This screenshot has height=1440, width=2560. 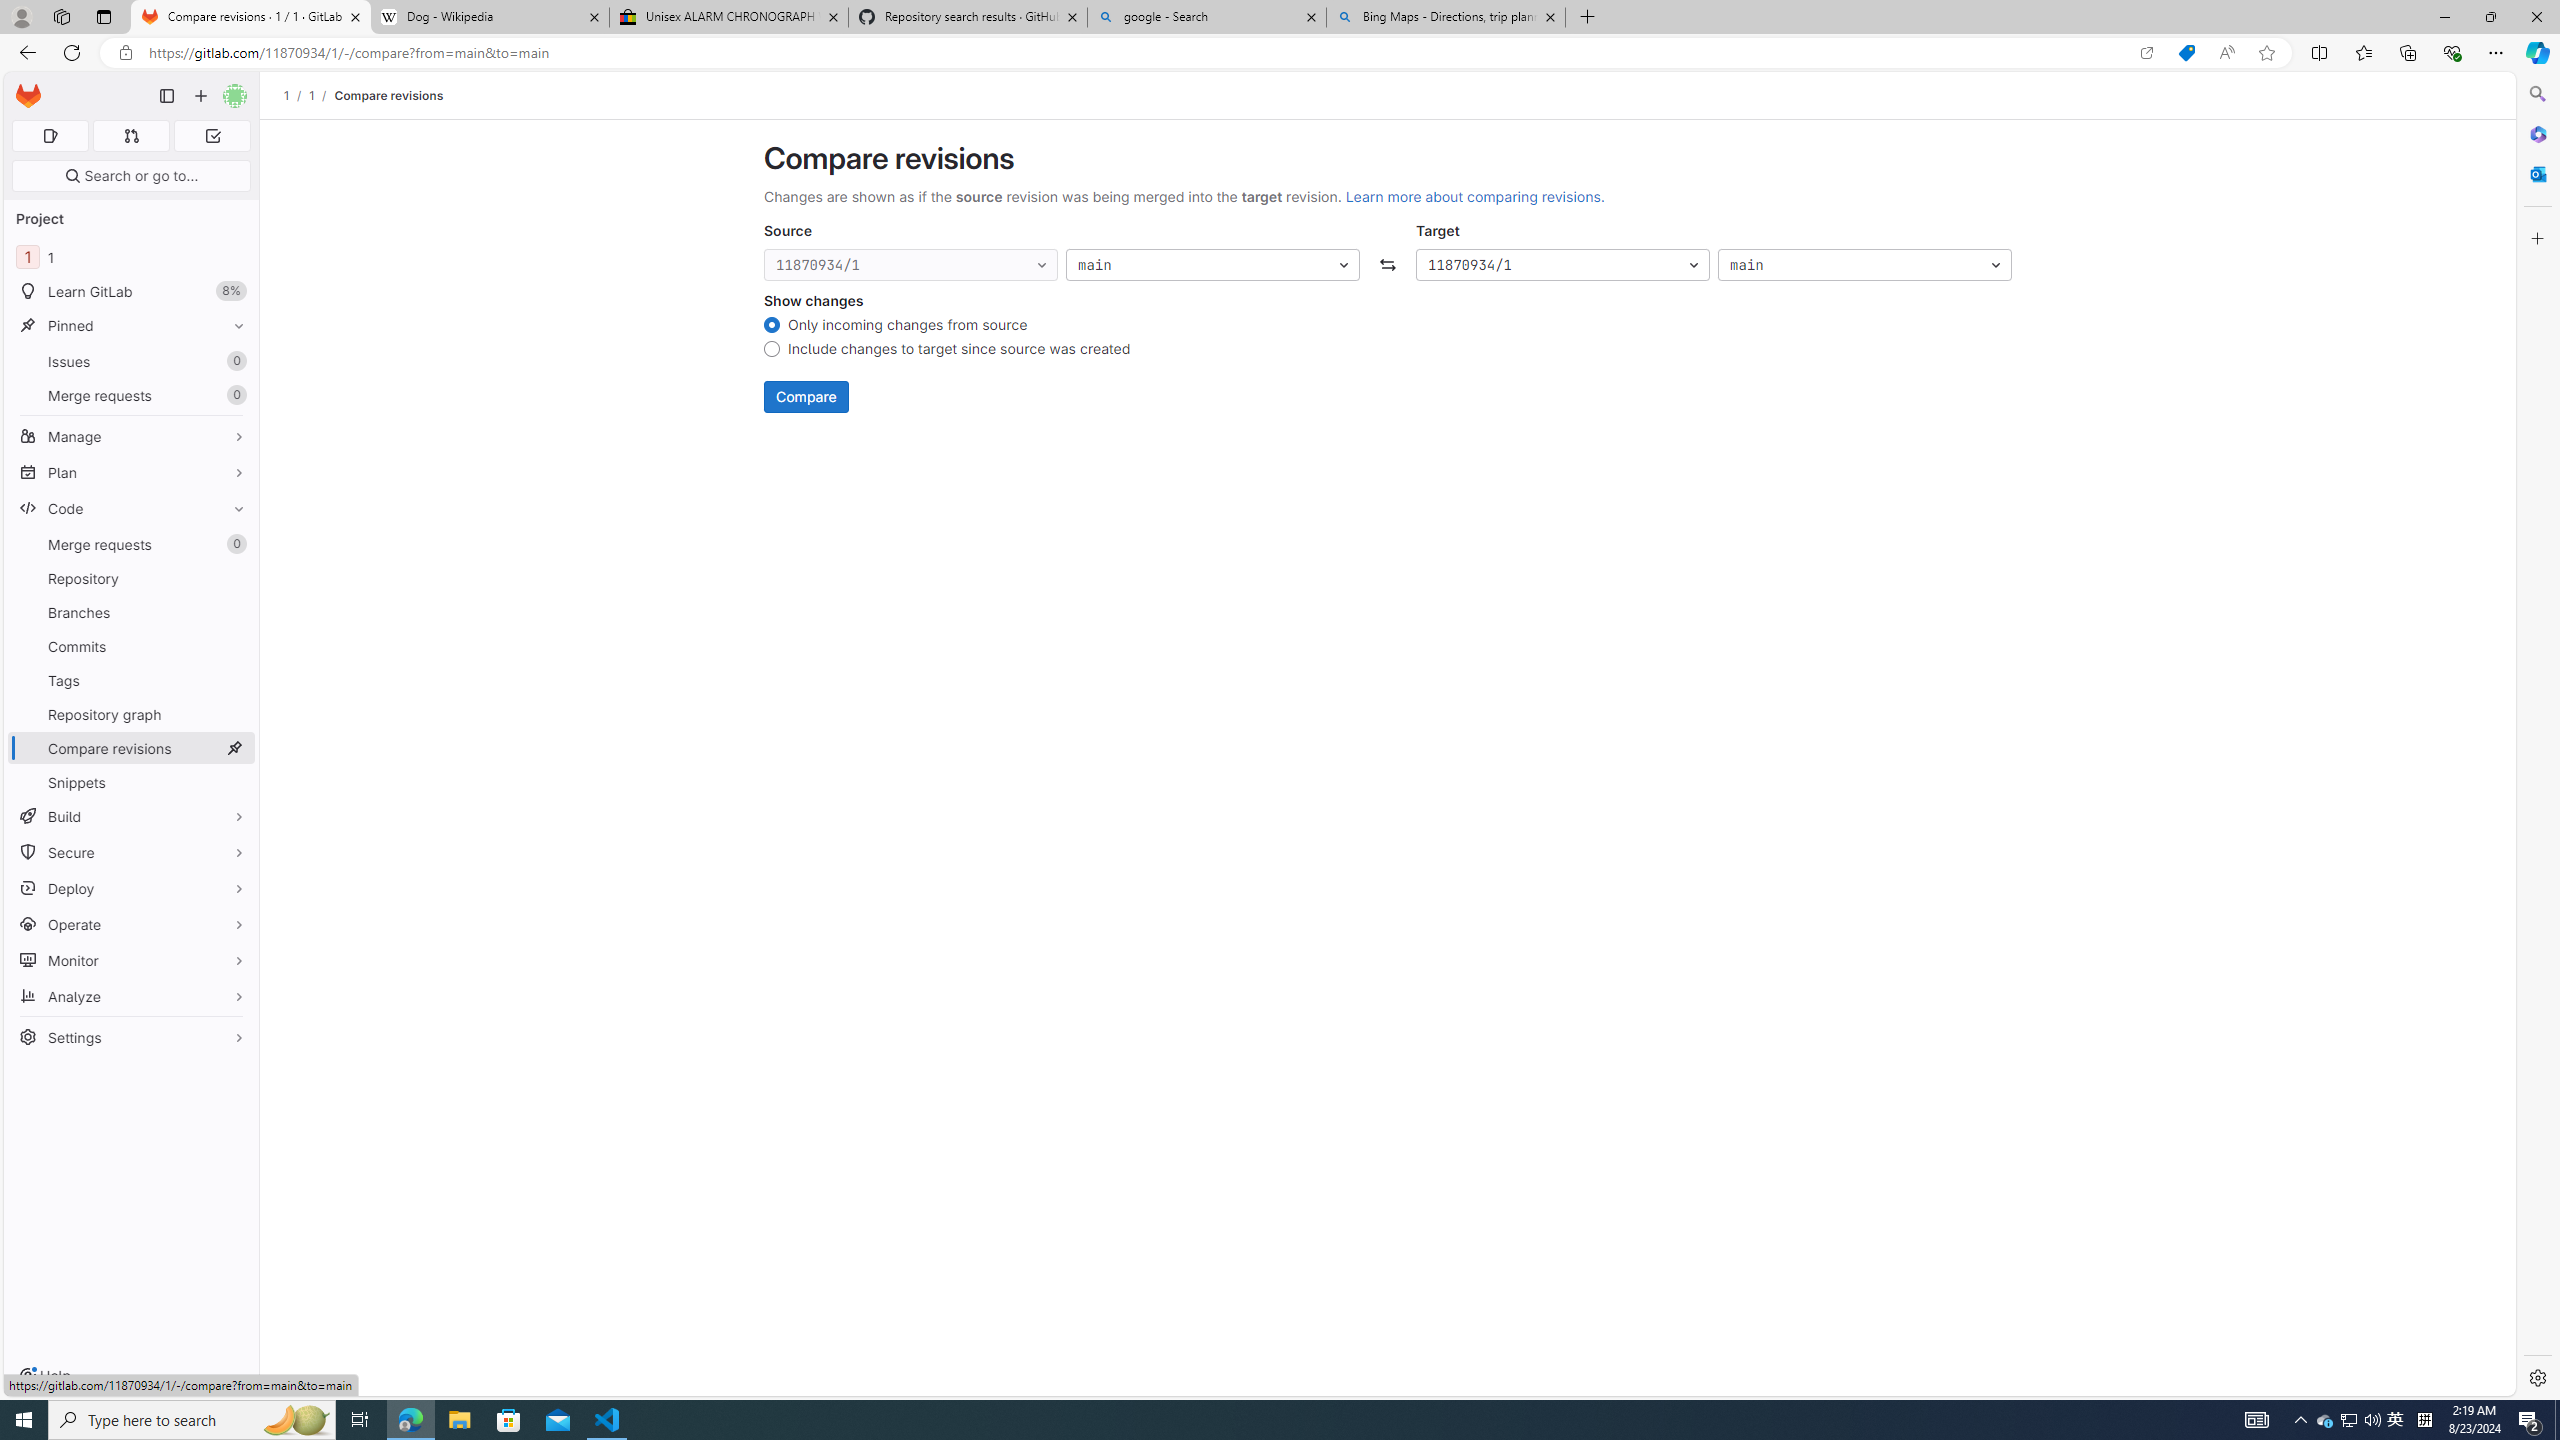 What do you see at coordinates (132, 326) in the screenshot?
I see `Pinned` at bounding box center [132, 326].